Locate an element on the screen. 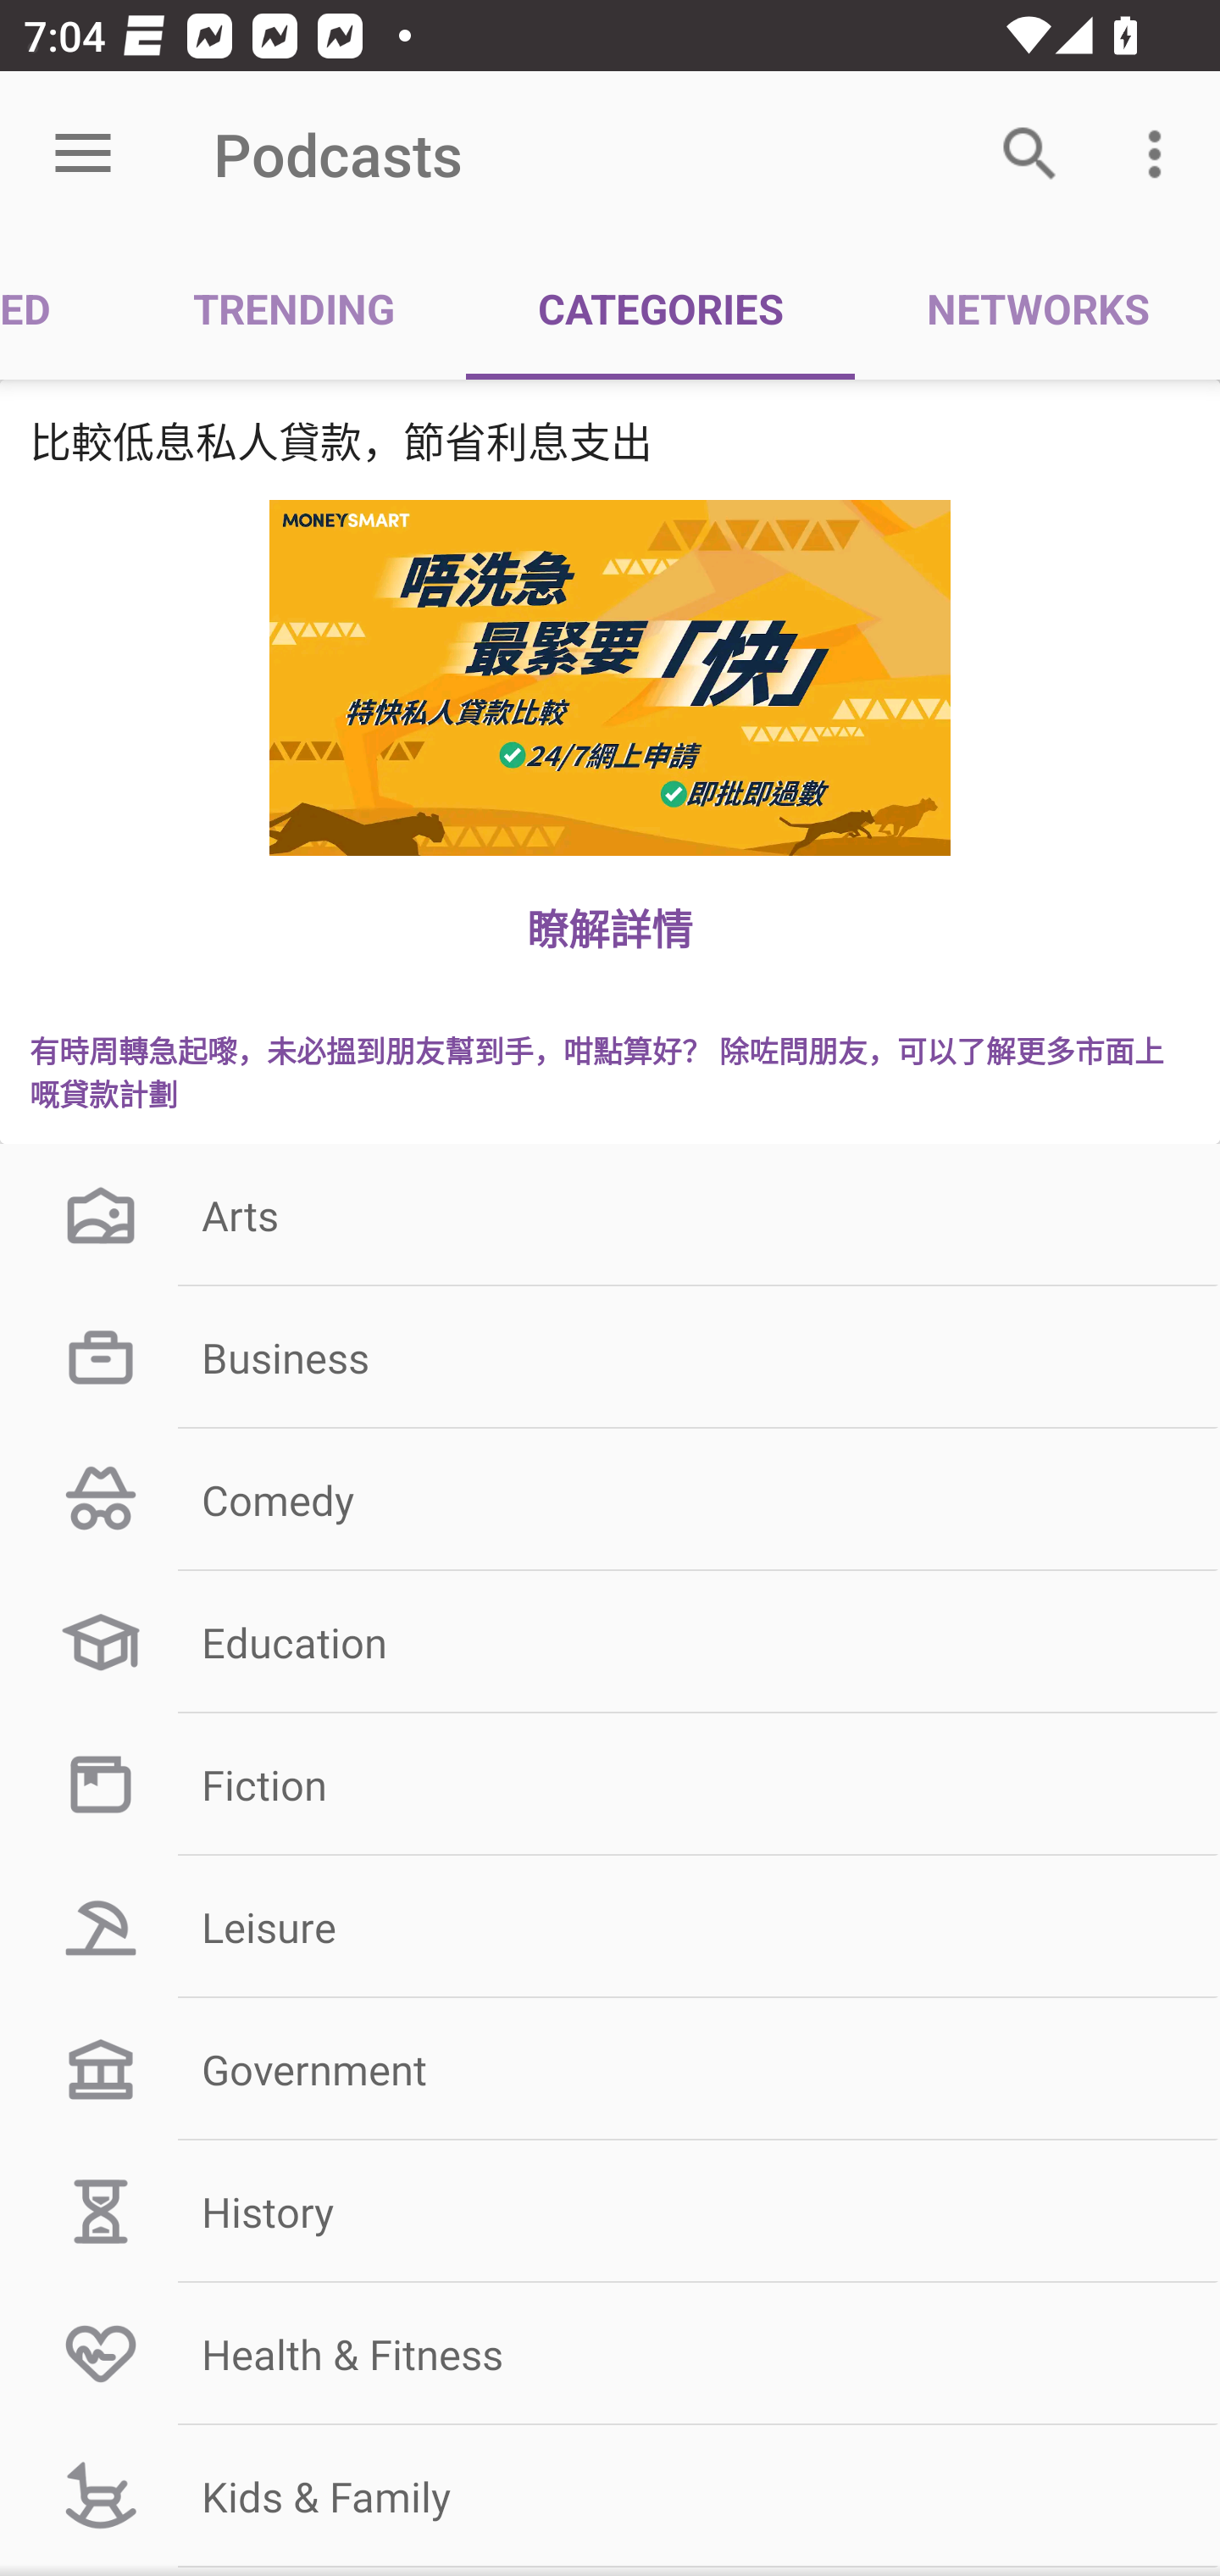 The image size is (1220, 2576). Health & Fitness is located at coordinates (610, 2352).